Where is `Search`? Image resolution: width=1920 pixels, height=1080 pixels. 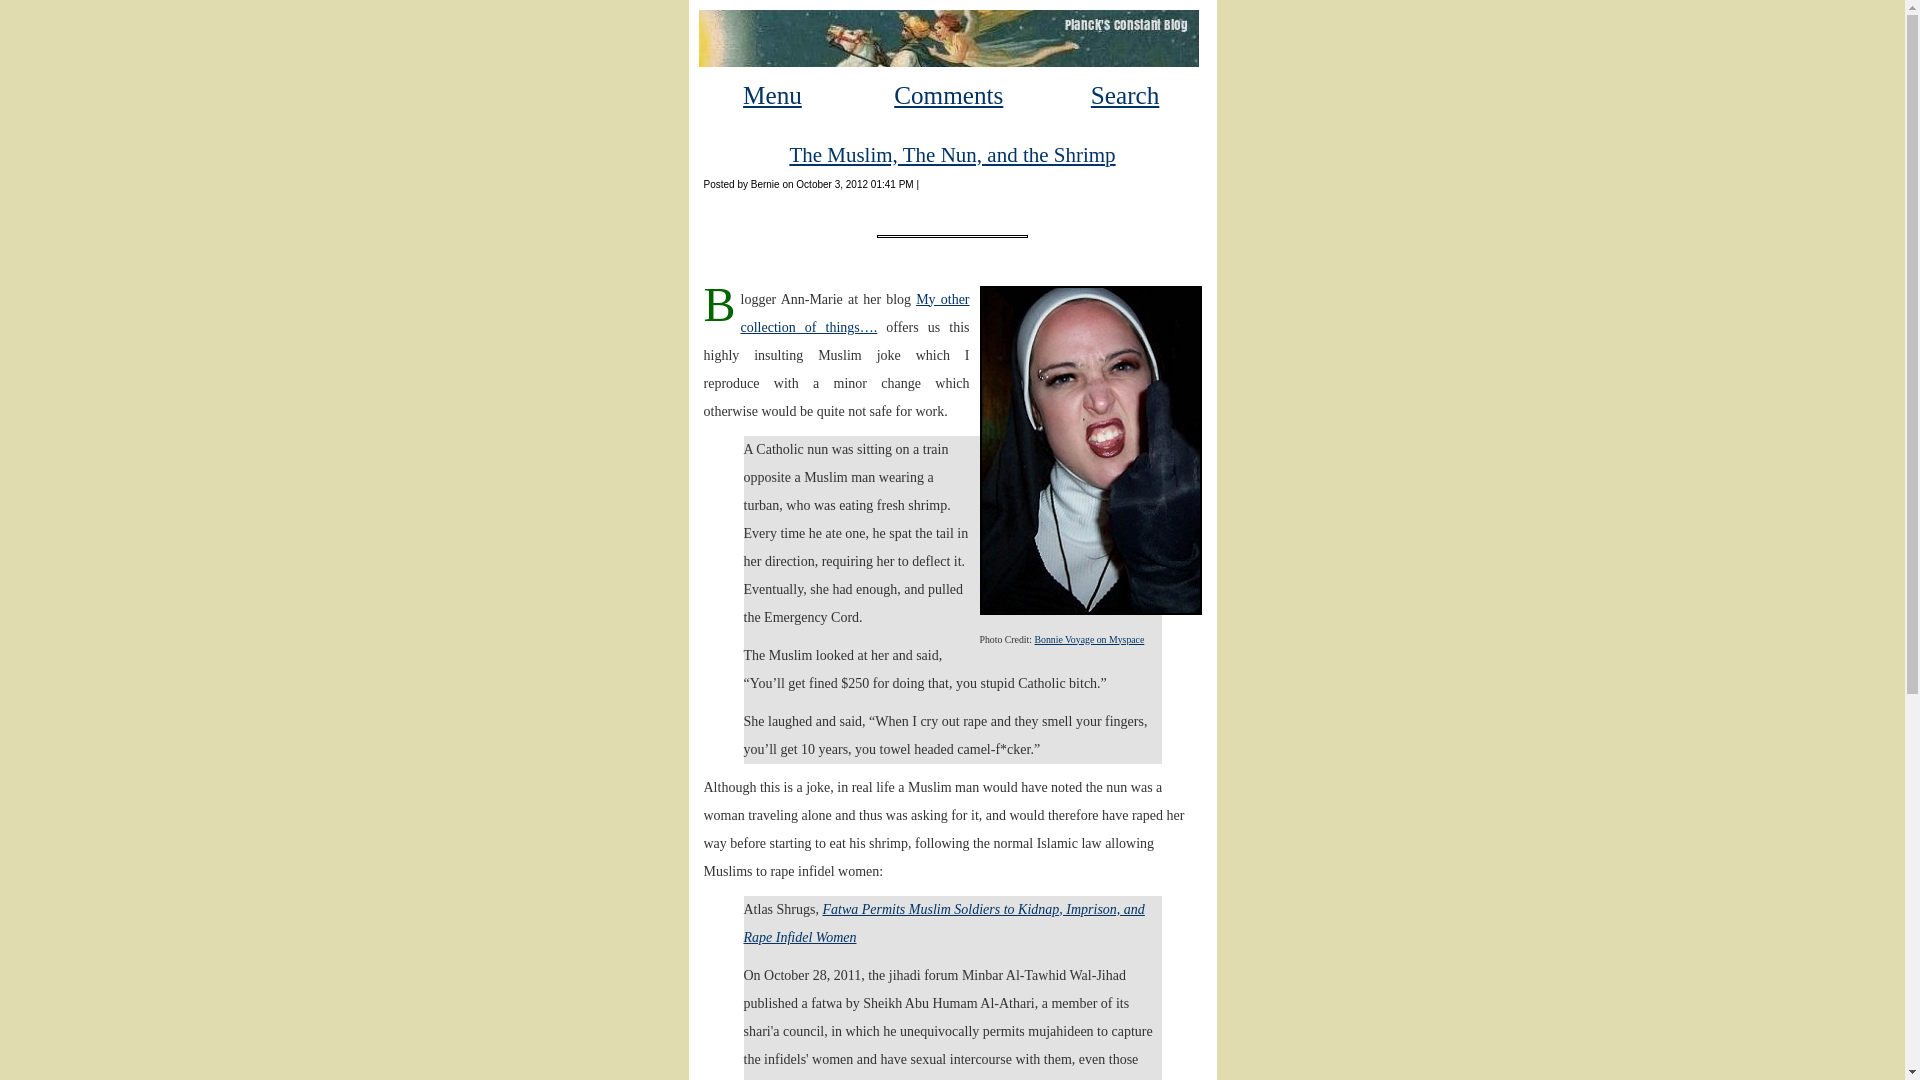
Search is located at coordinates (1124, 96).